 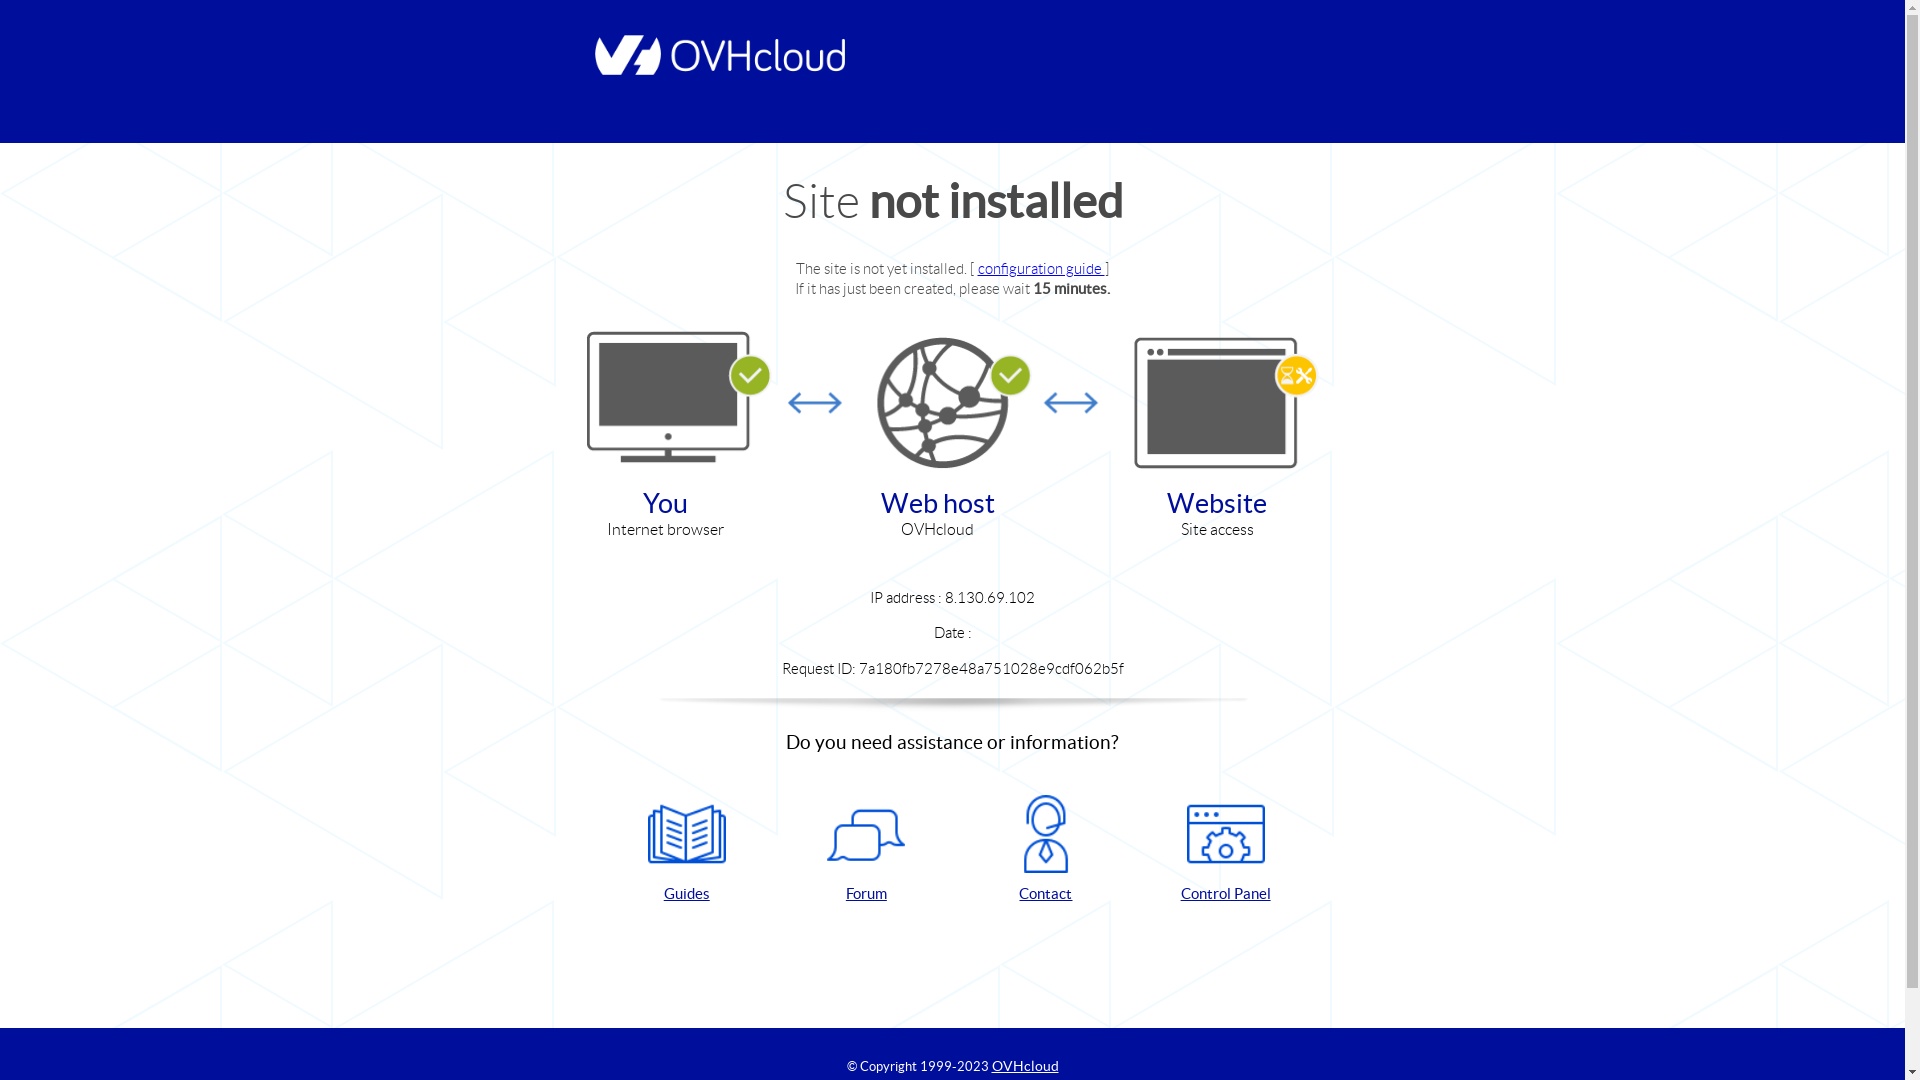 What do you see at coordinates (687, 850) in the screenshot?
I see `Guides` at bounding box center [687, 850].